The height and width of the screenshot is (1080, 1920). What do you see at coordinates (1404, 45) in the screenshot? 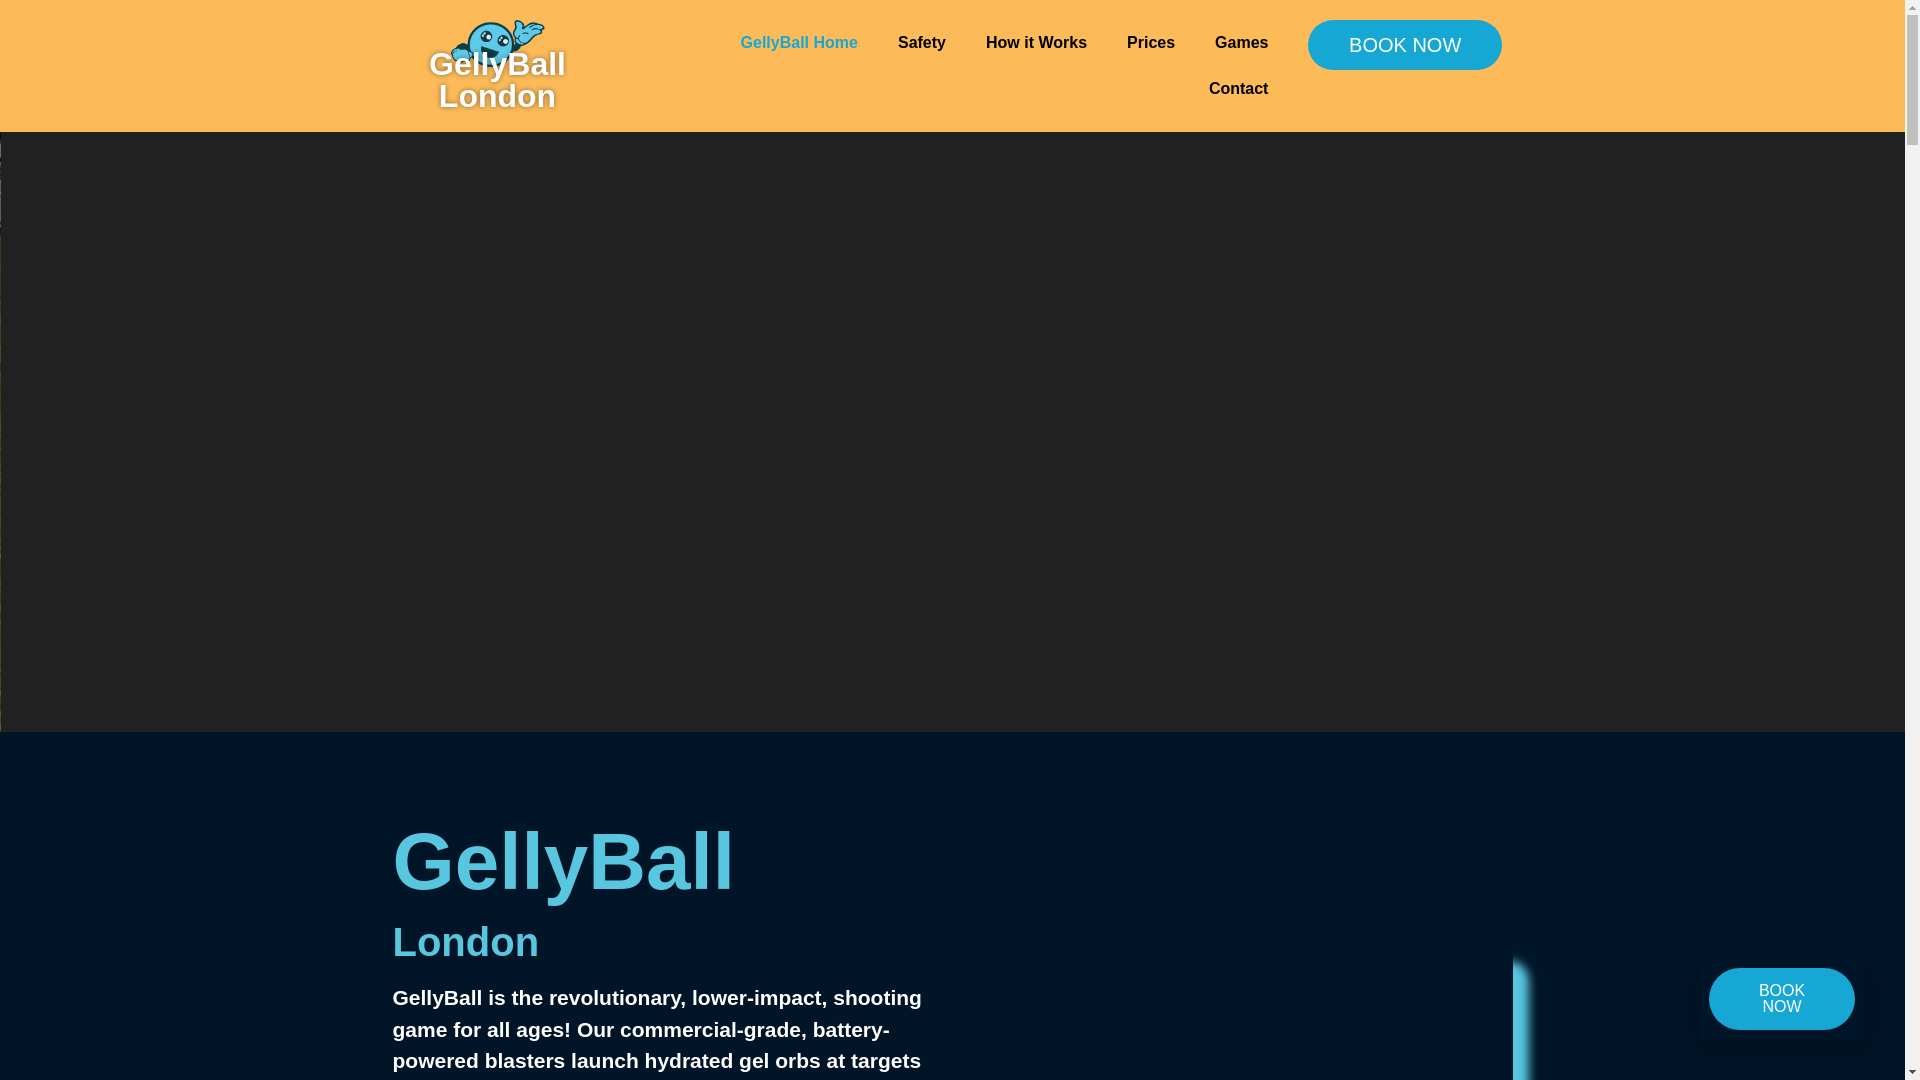
I see `BOOK NOW` at bounding box center [1404, 45].